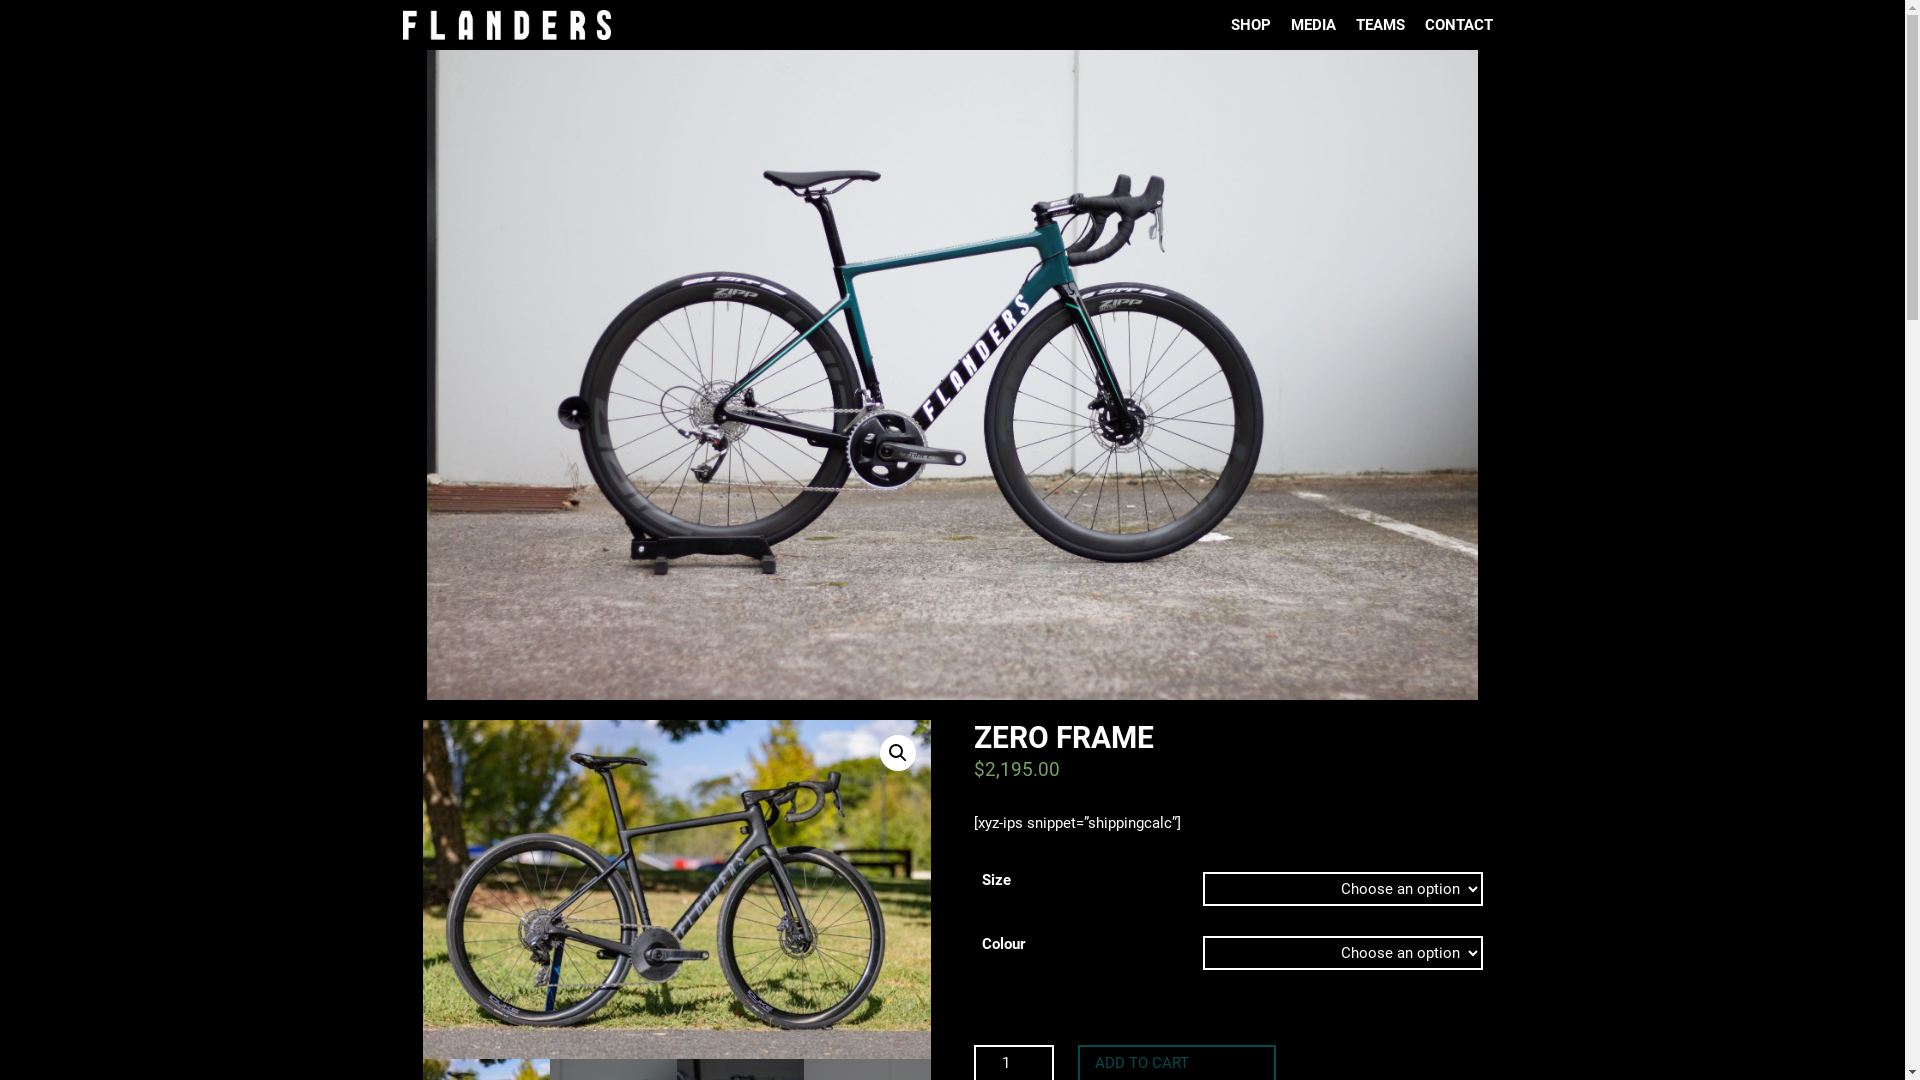  What do you see at coordinates (1458, 25) in the screenshot?
I see `CONTACT` at bounding box center [1458, 25].